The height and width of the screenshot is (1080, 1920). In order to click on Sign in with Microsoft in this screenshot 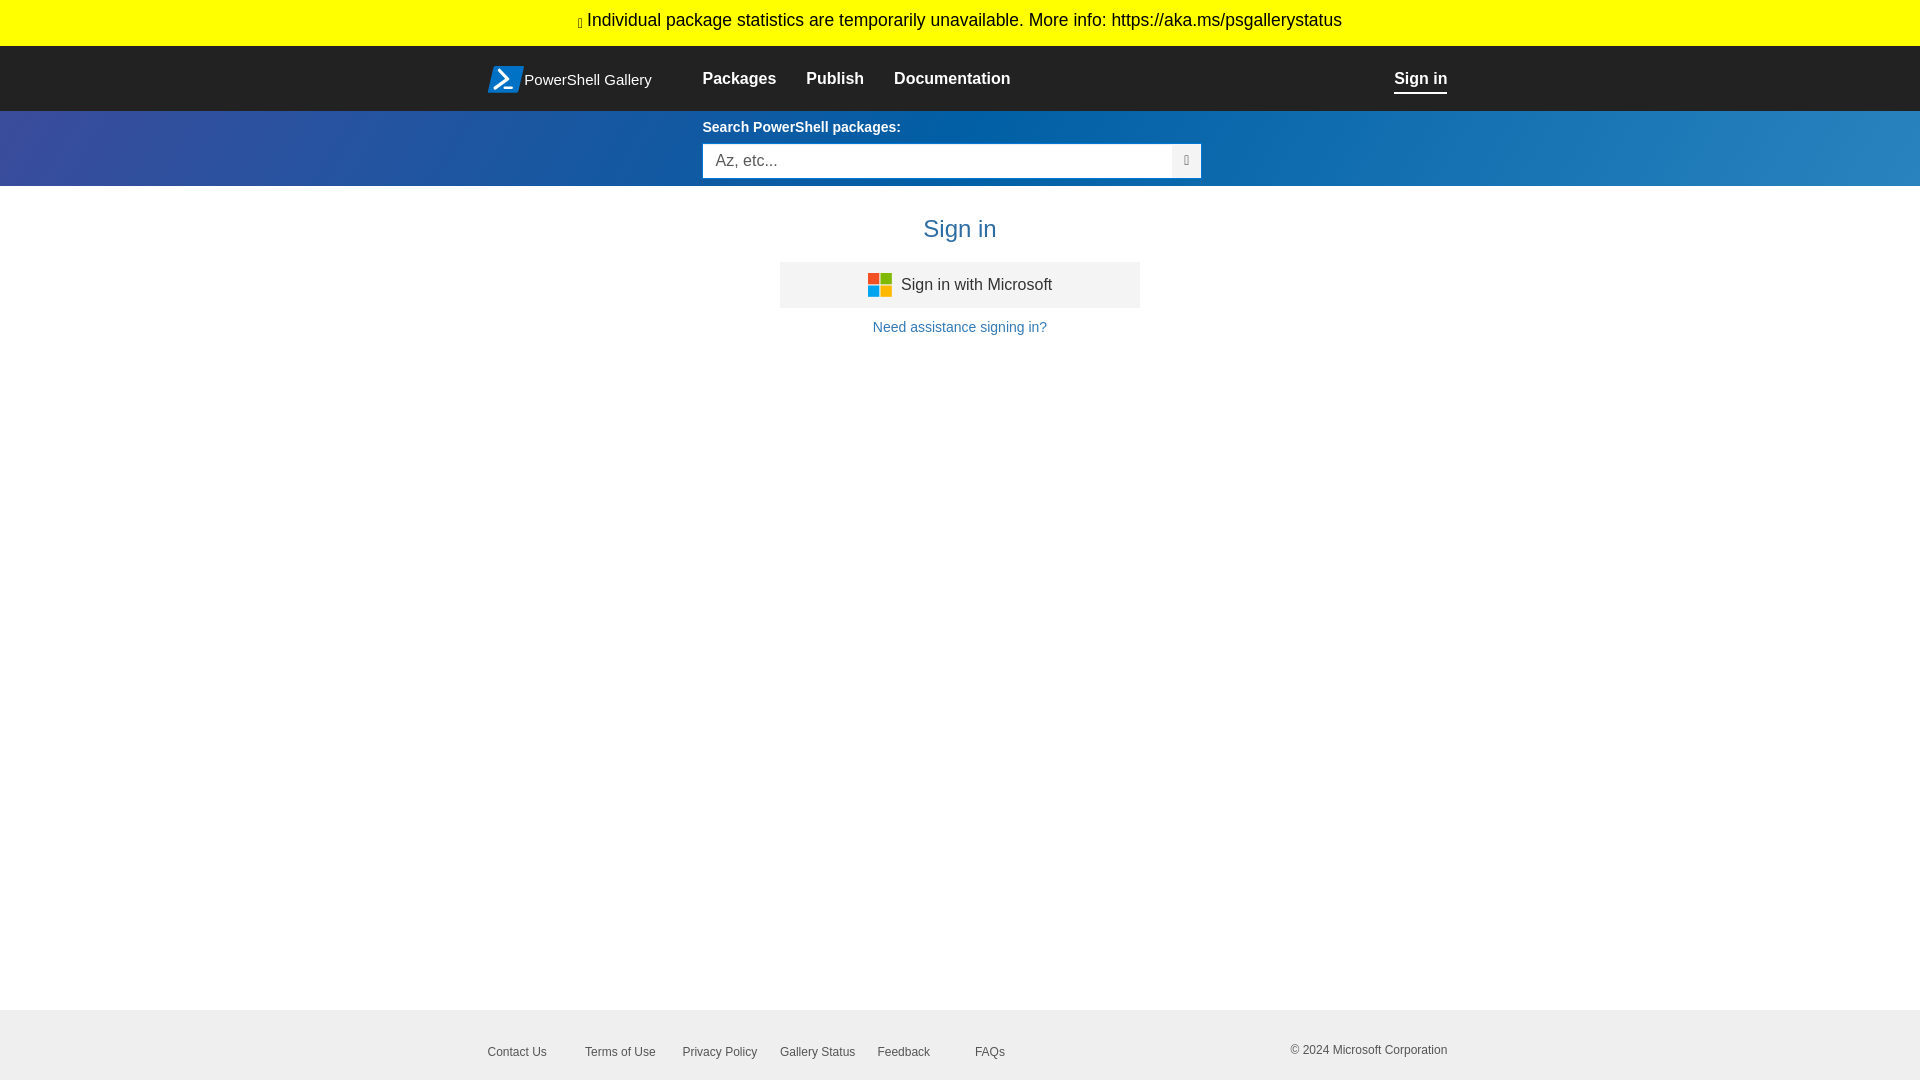, I will do `click(960, 284)`.